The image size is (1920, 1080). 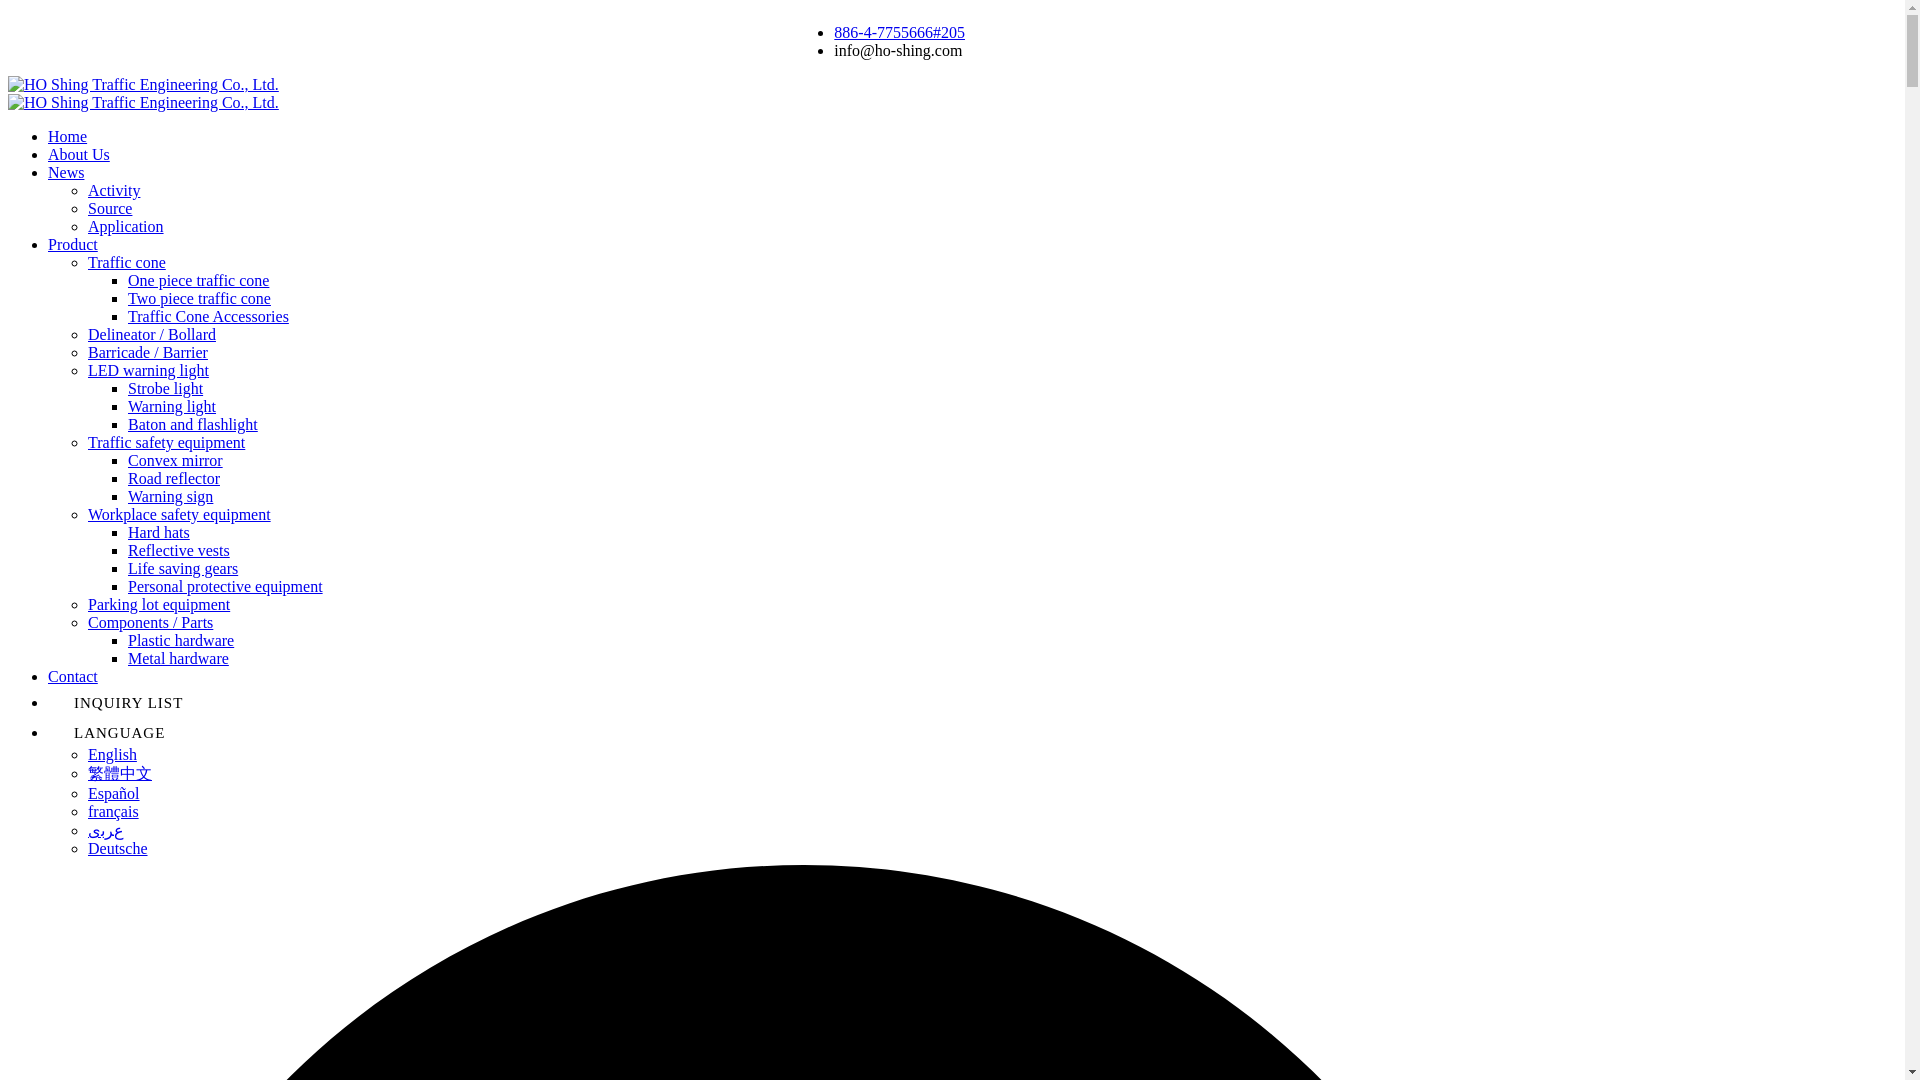 What do you see at coordinates (166, 442) in the screenshot?
I see `Traffic safety equipment` at bounding box center [166, 442].